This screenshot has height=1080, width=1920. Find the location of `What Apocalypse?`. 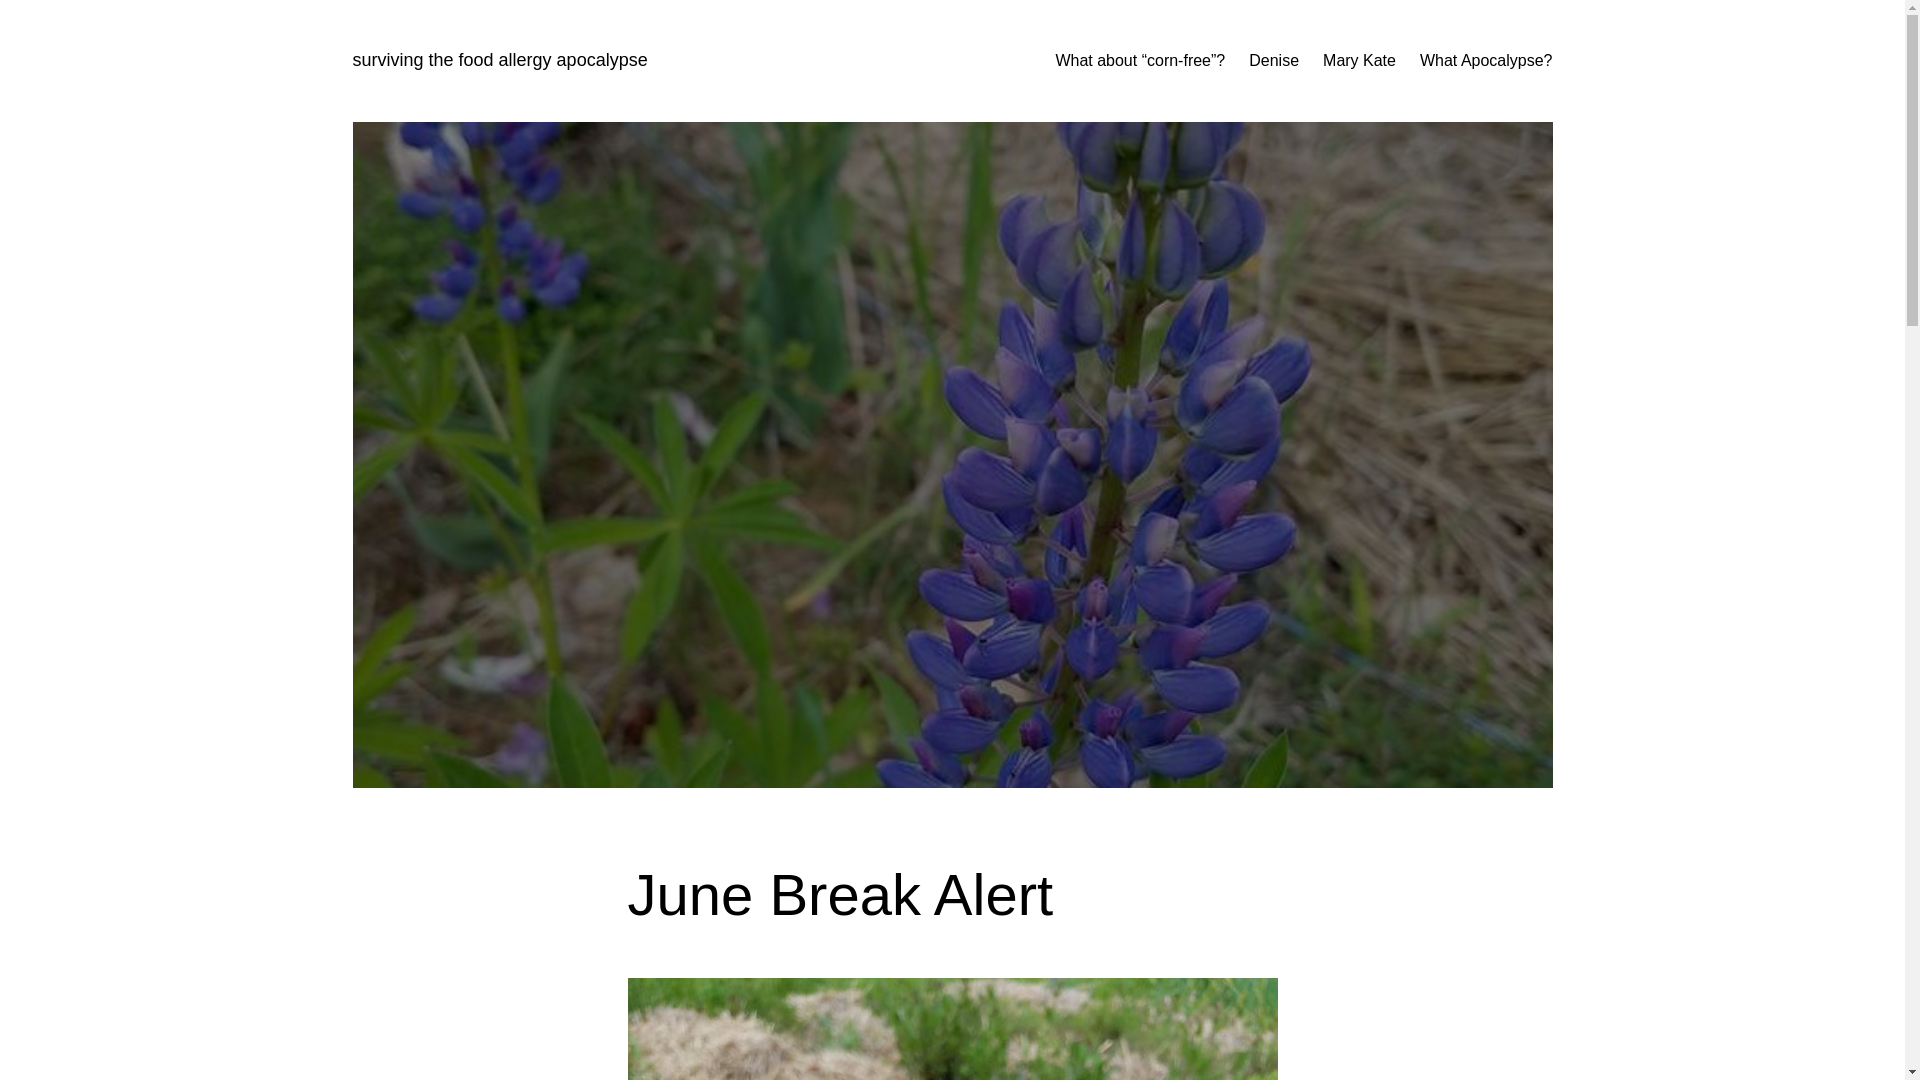

What Apocalypse? is located at coordinates (1486, 60).